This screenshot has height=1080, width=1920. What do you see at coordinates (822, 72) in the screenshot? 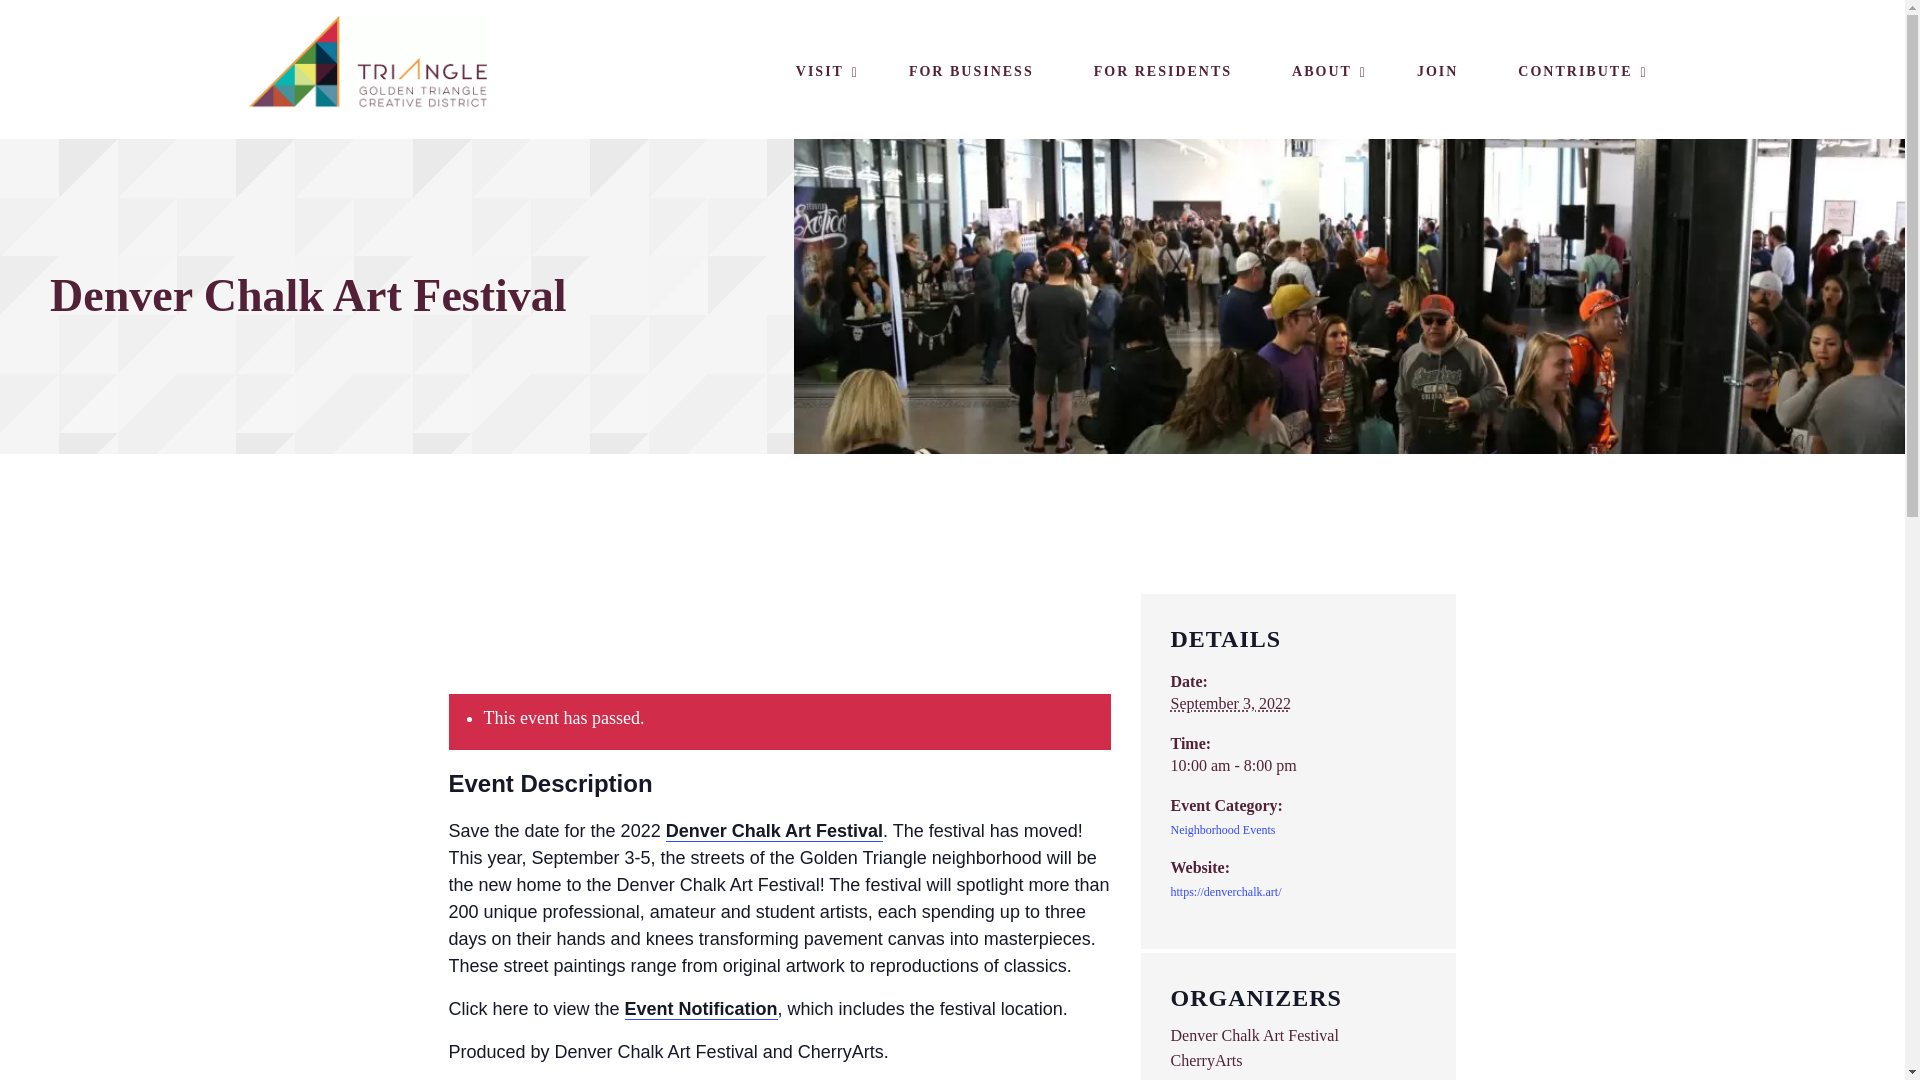
I see `VISIT` at bounding box center [822, 72].